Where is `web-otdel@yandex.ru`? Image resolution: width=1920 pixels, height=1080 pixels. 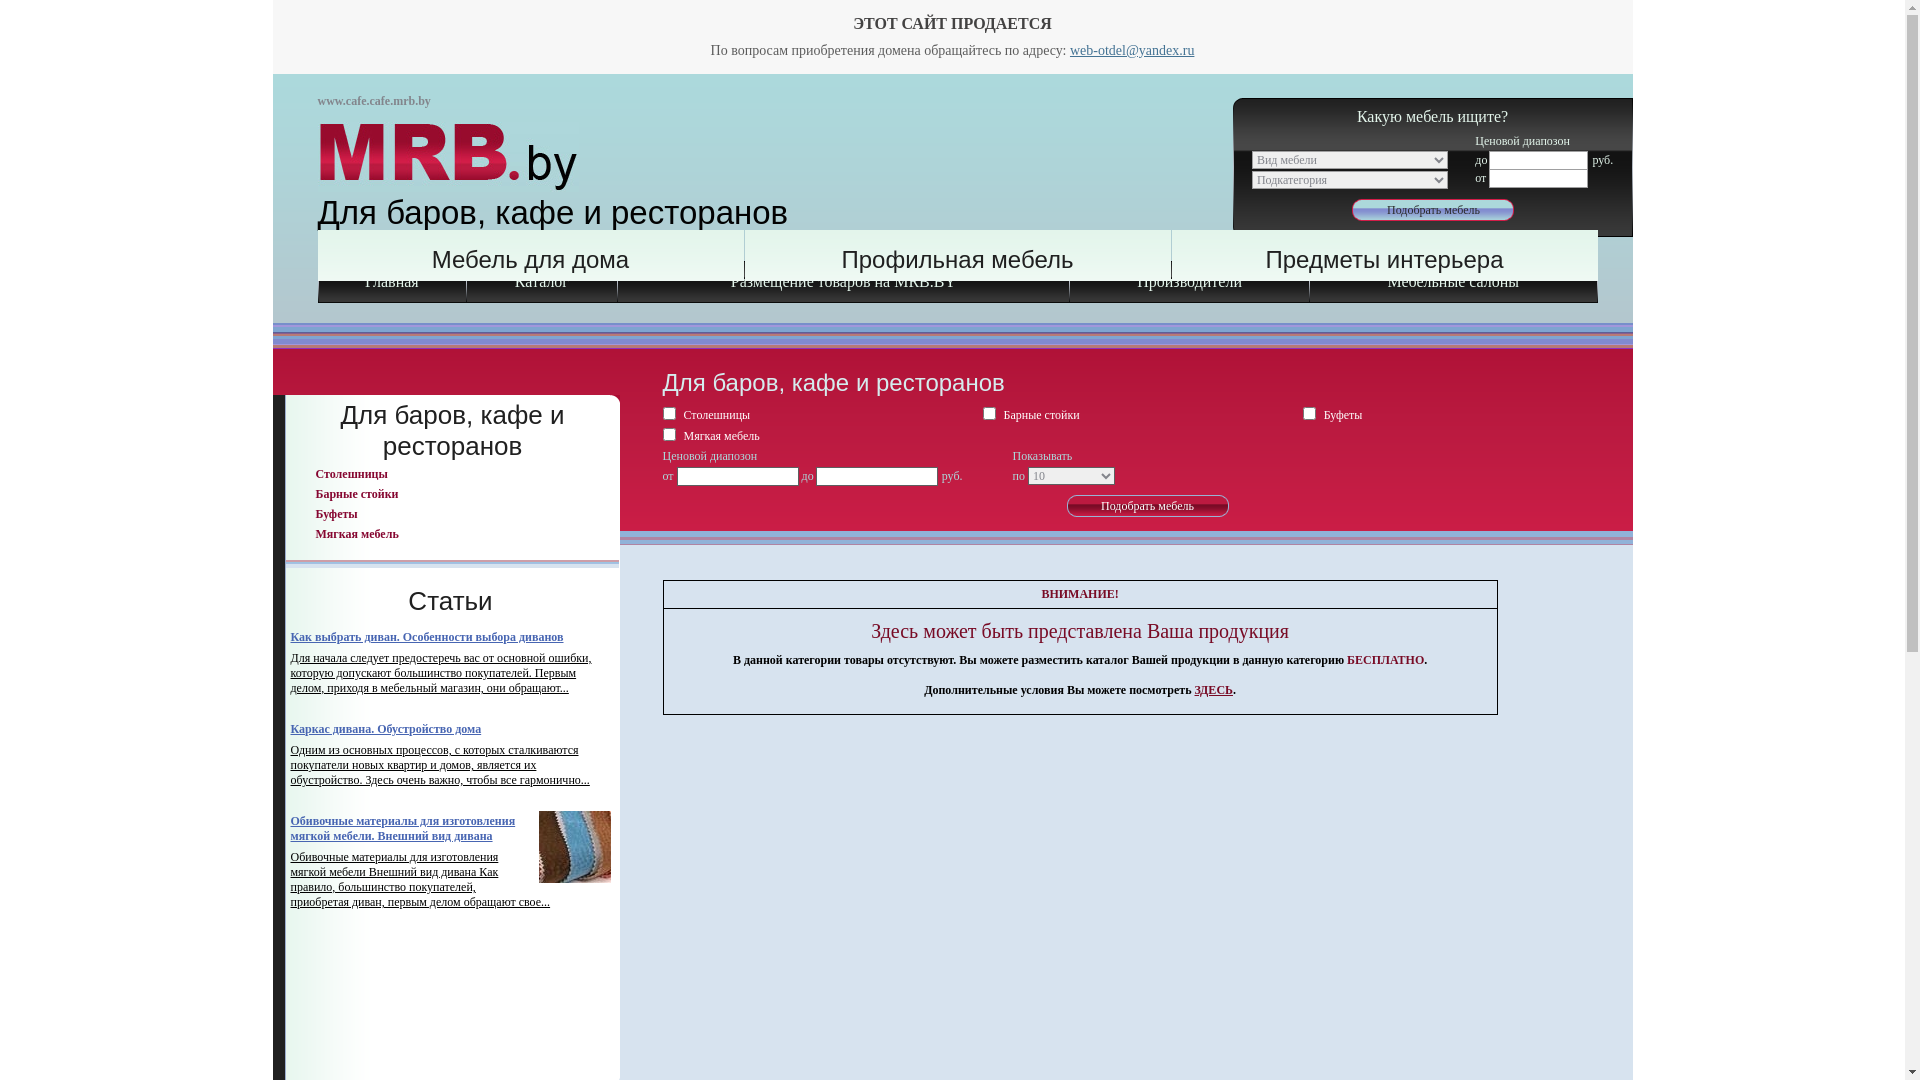 web-otdel@yandex.ru is located at coordinates (1132, 50).